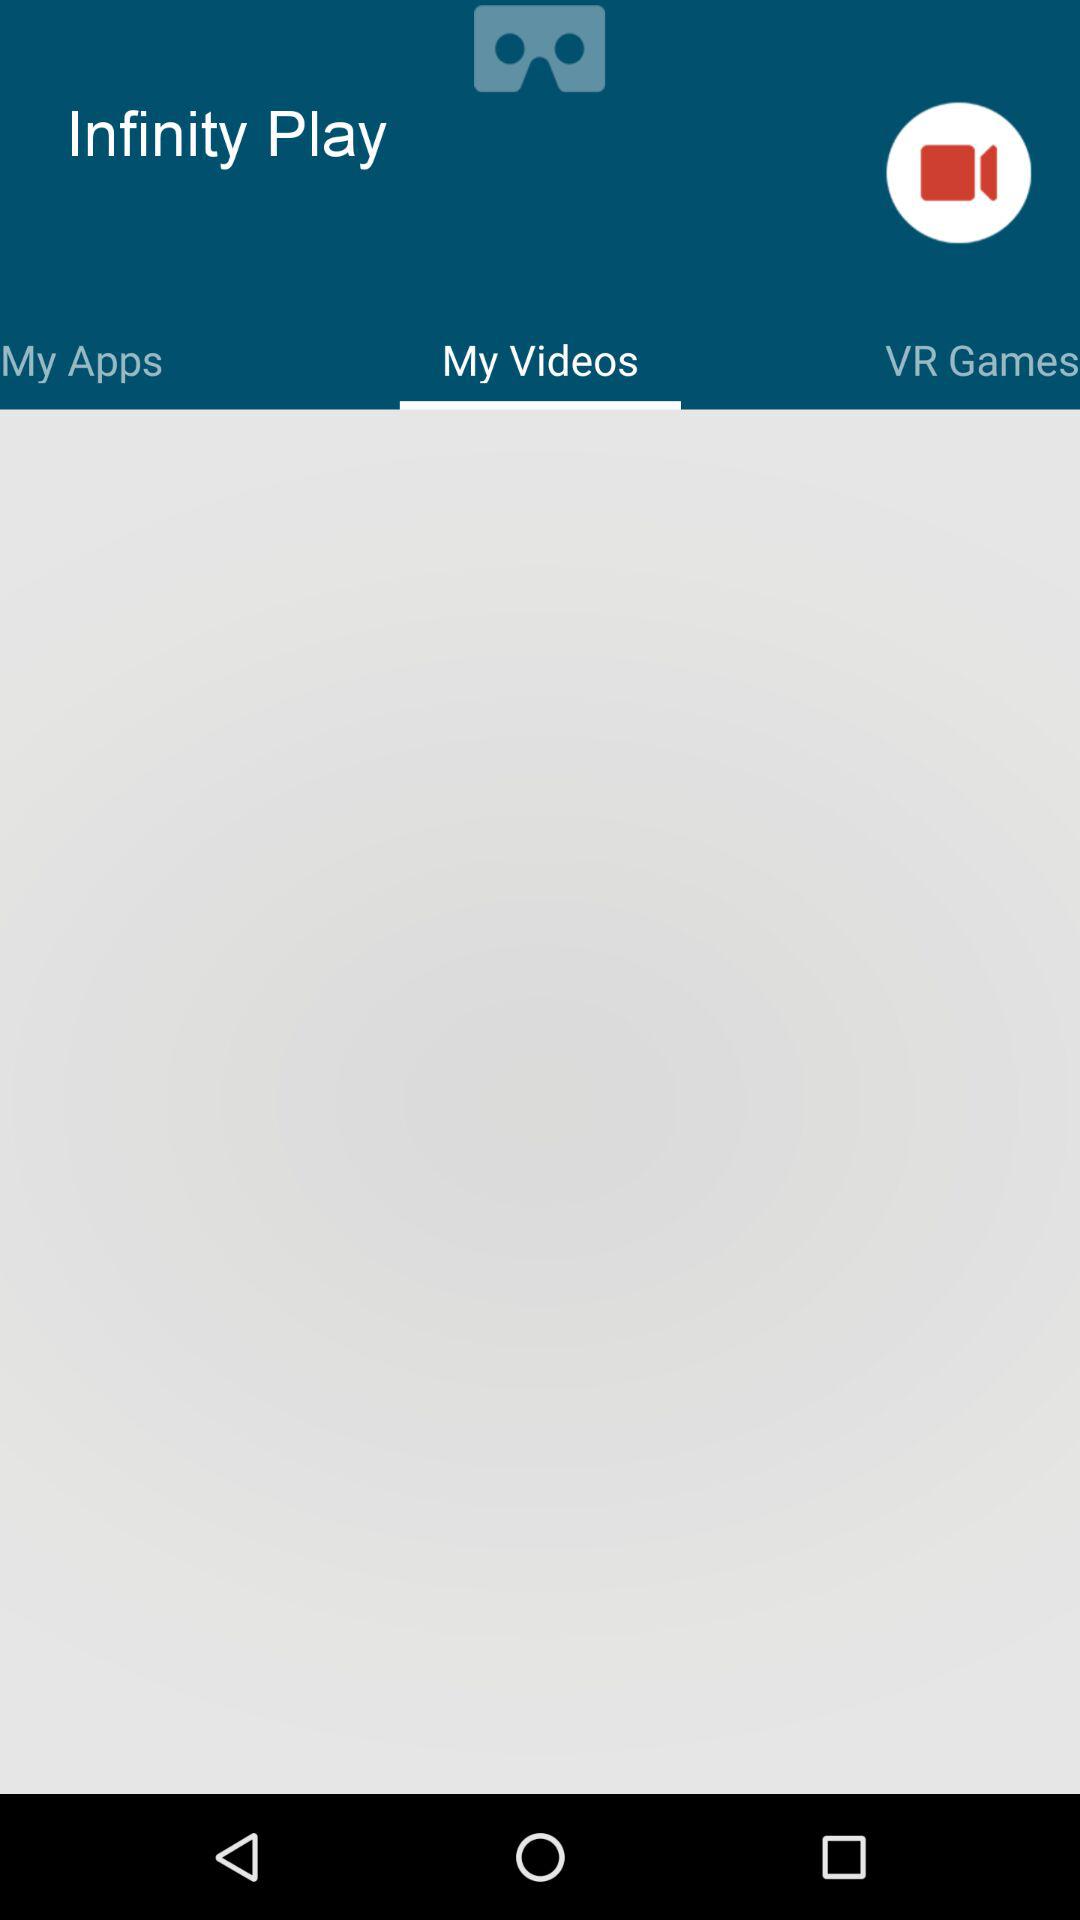  What do you see at coordinates (958, 172) in the screenshot?
I see `start recording` at bounding box center [958, 172].